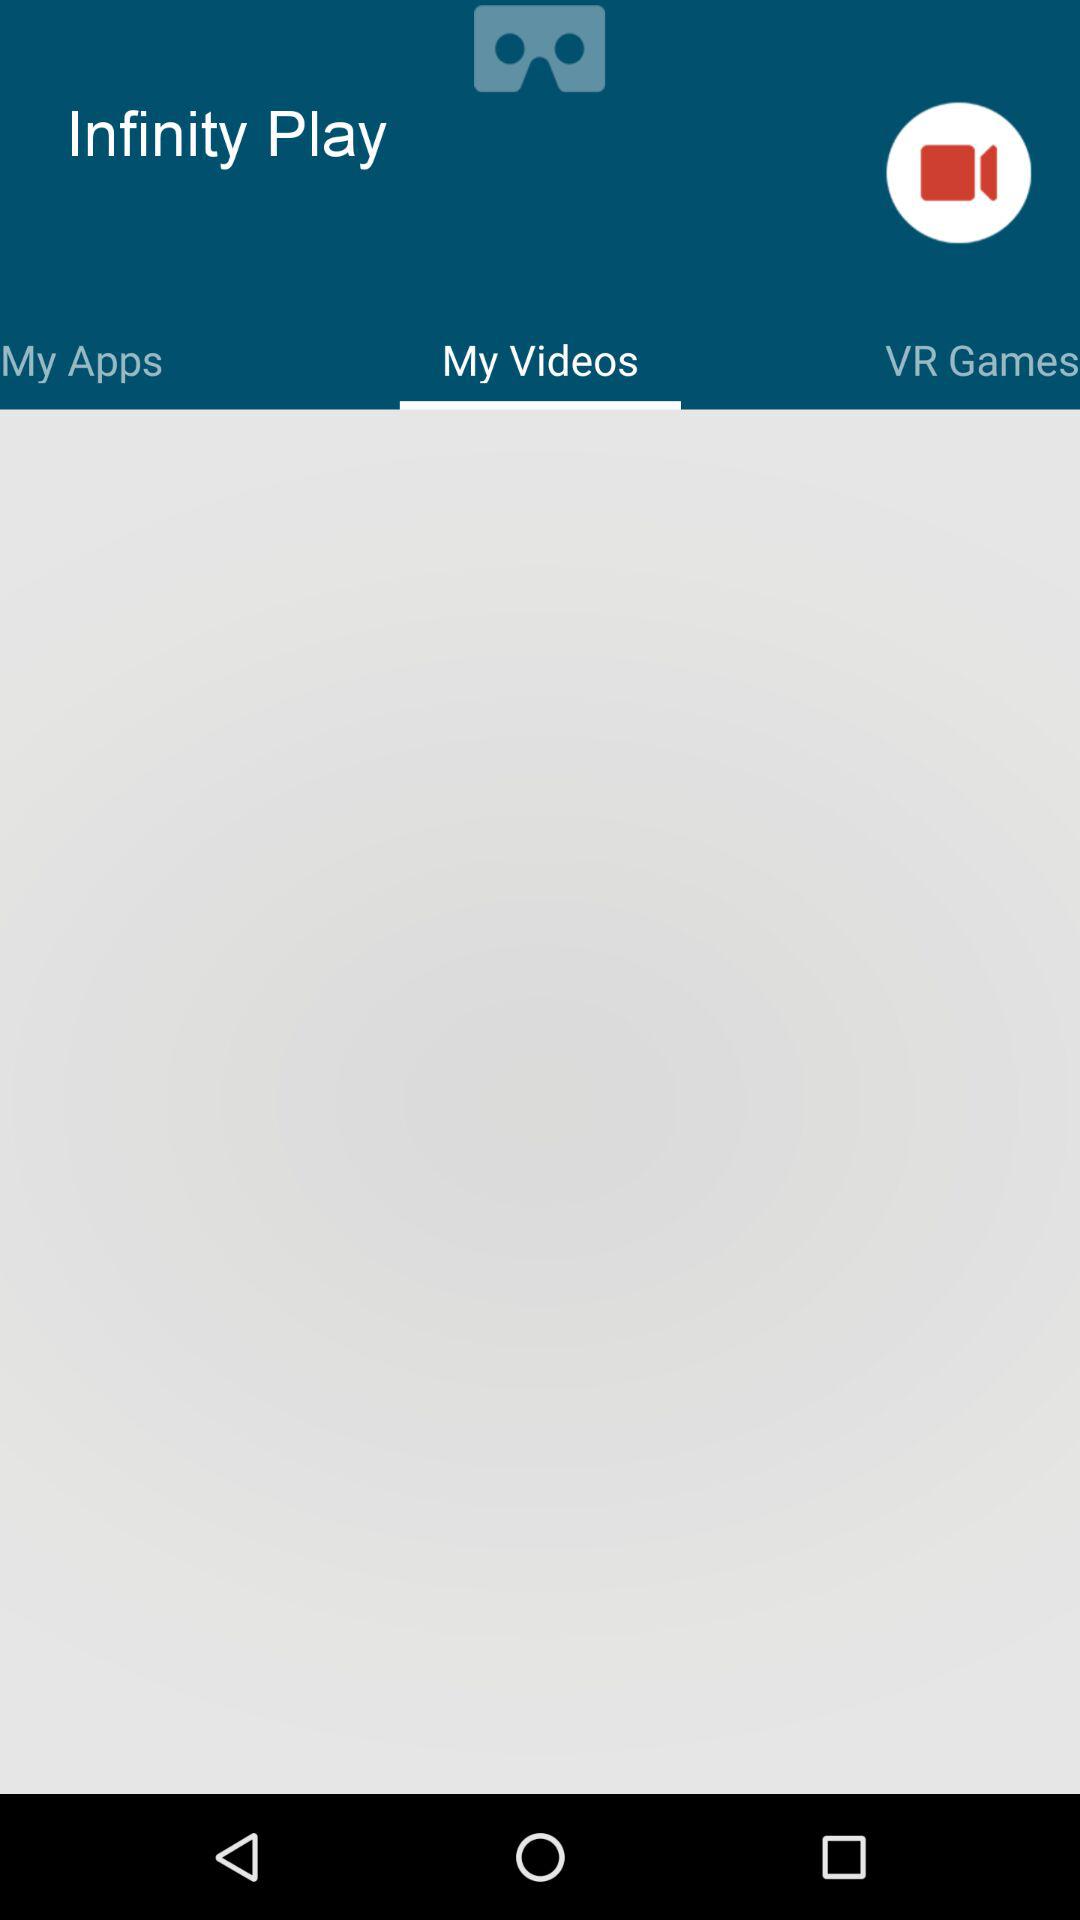  What do you see at coordinates (958, 172) in the screenshot?
I see `start recording` at bounding box center [958, 172].